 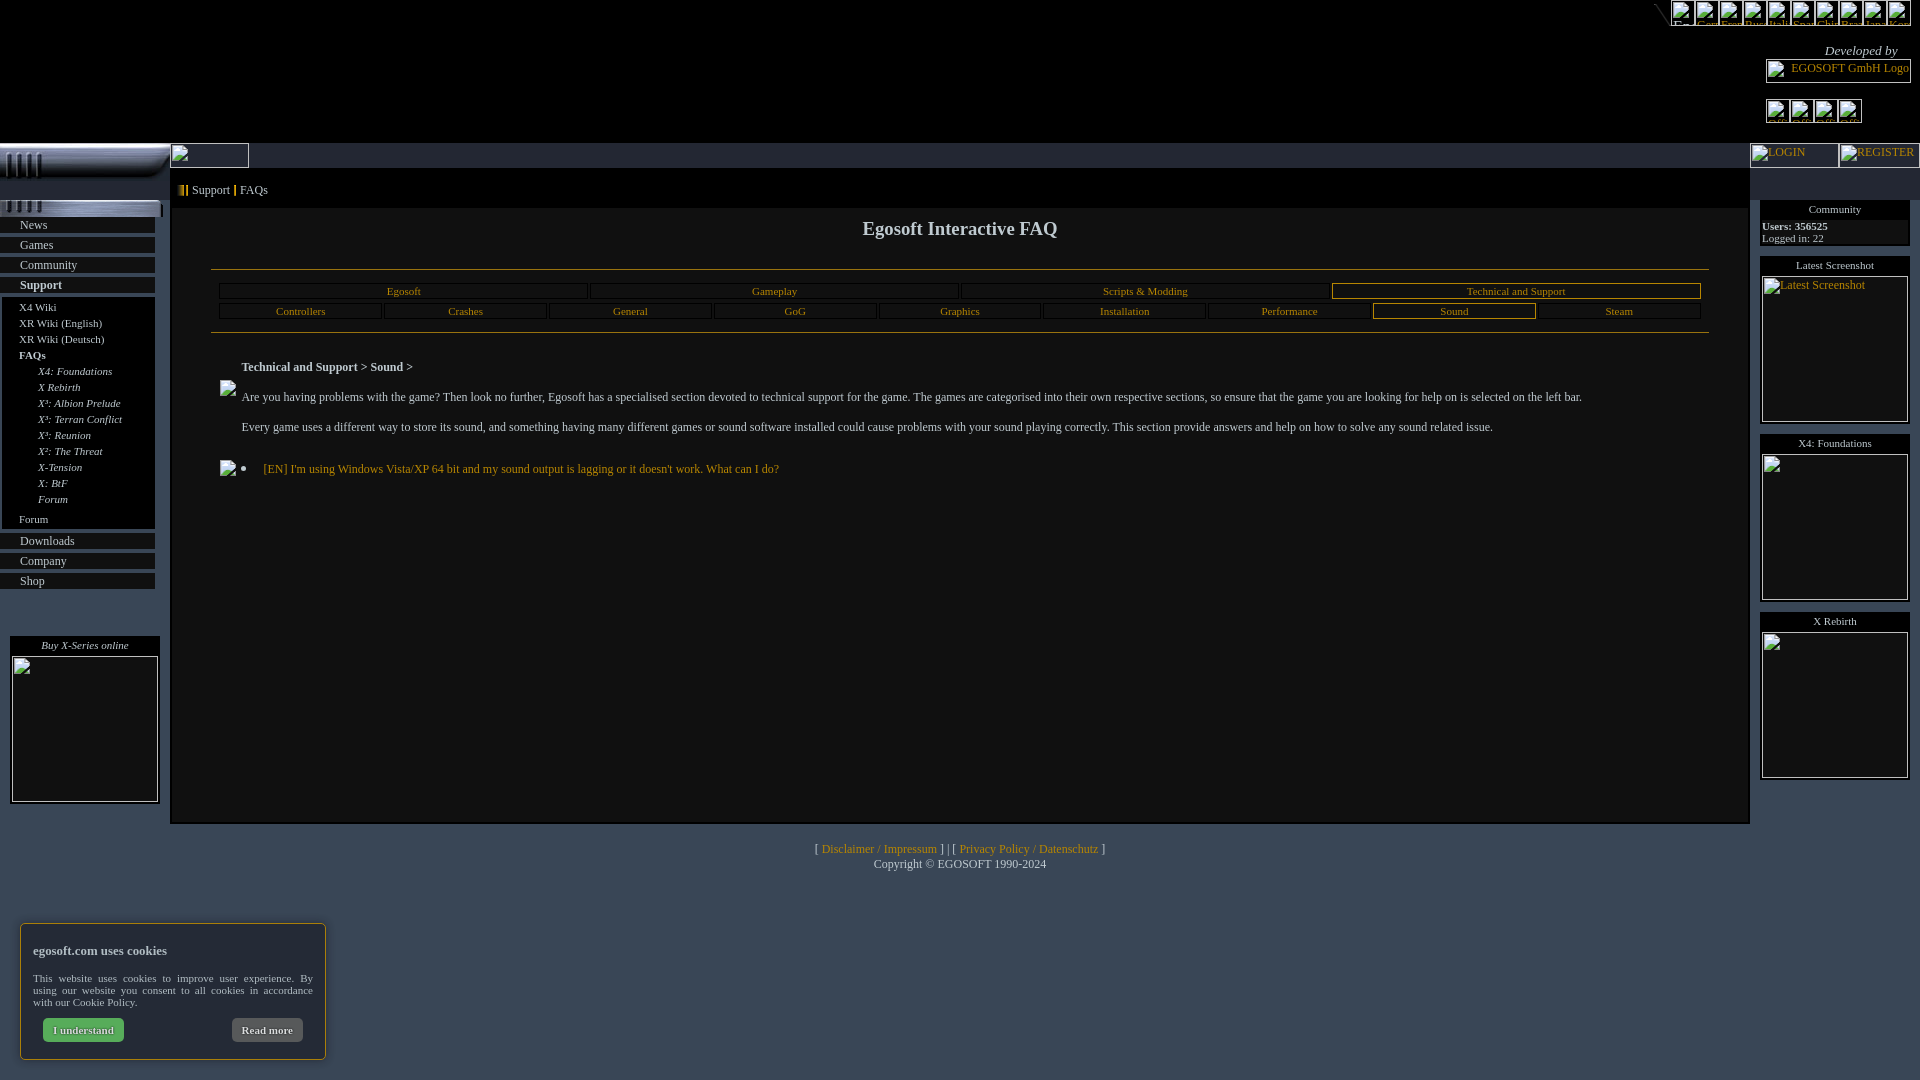 What do you see at coordinates (48, 265) in the screenshot?
I see `Community` at bounding box center [48, 265].